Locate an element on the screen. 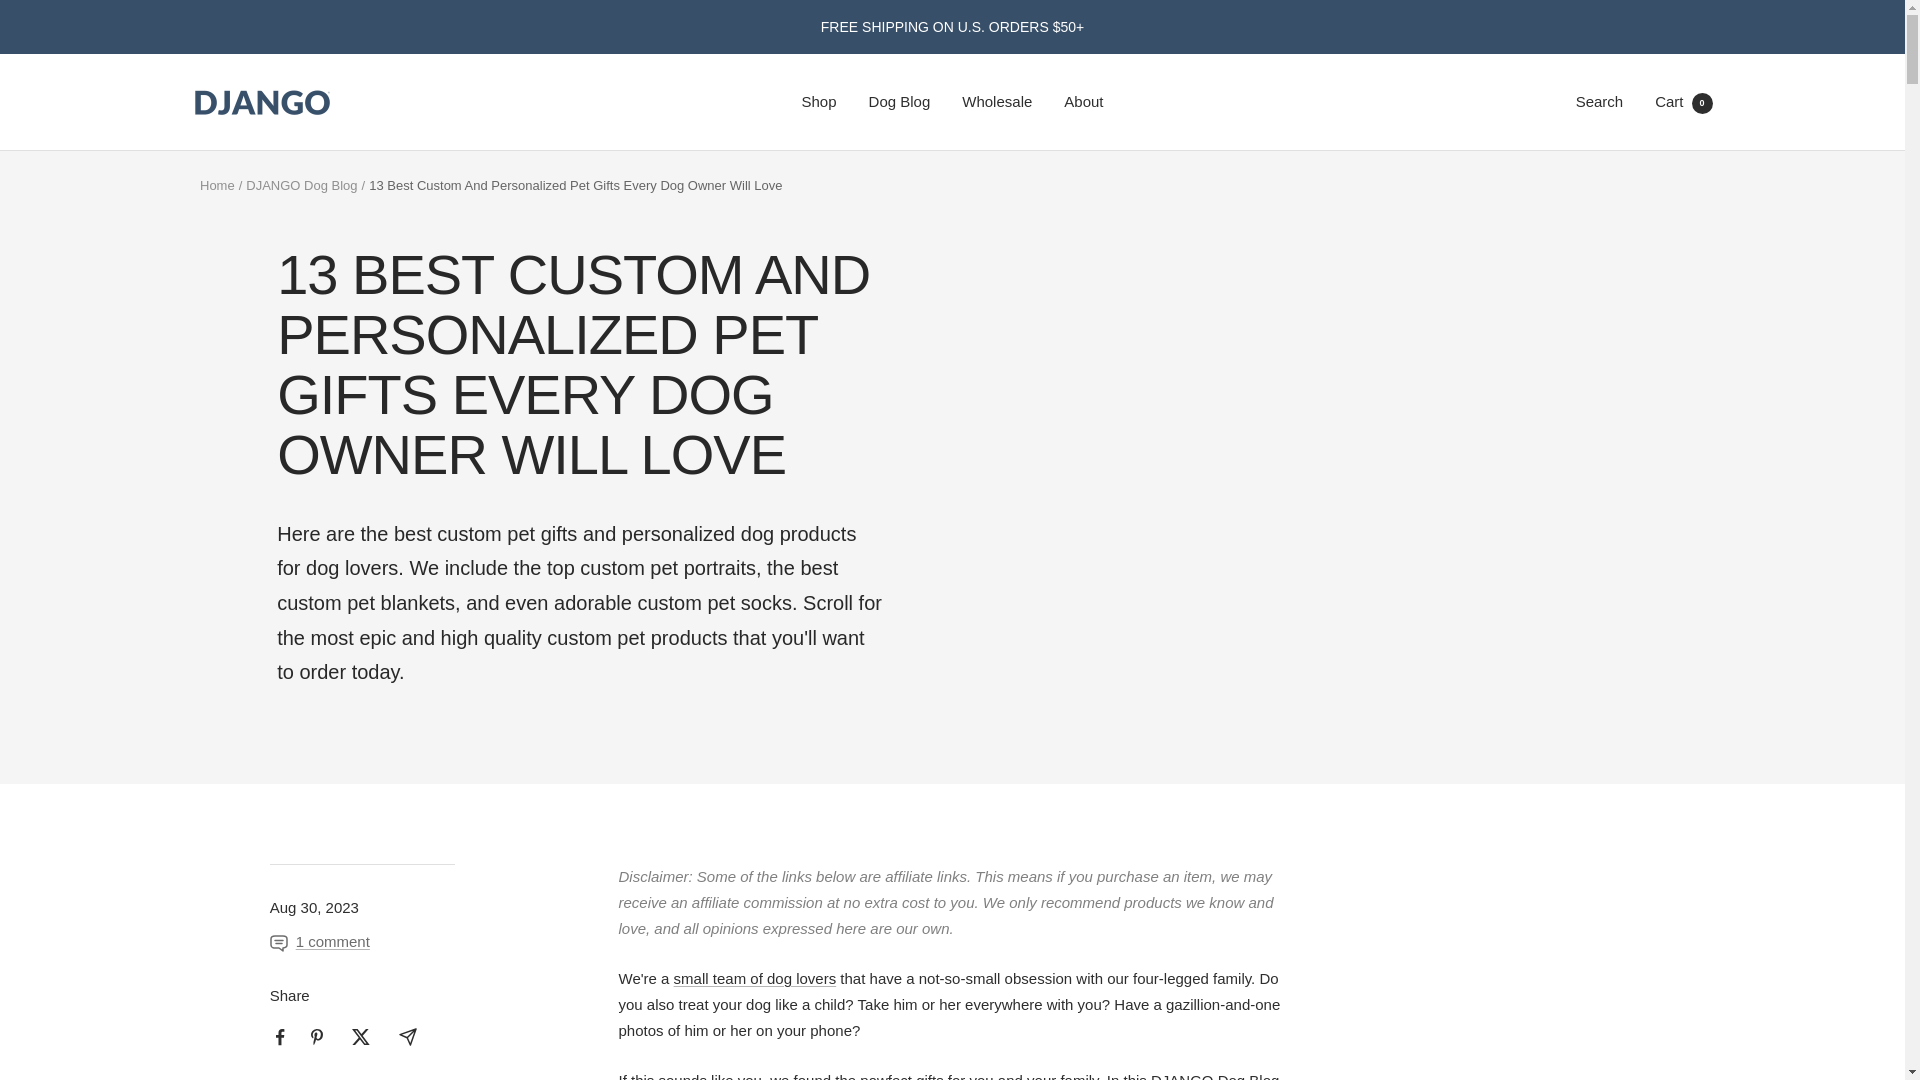  DJANGO is located at coordinates (262, 102).